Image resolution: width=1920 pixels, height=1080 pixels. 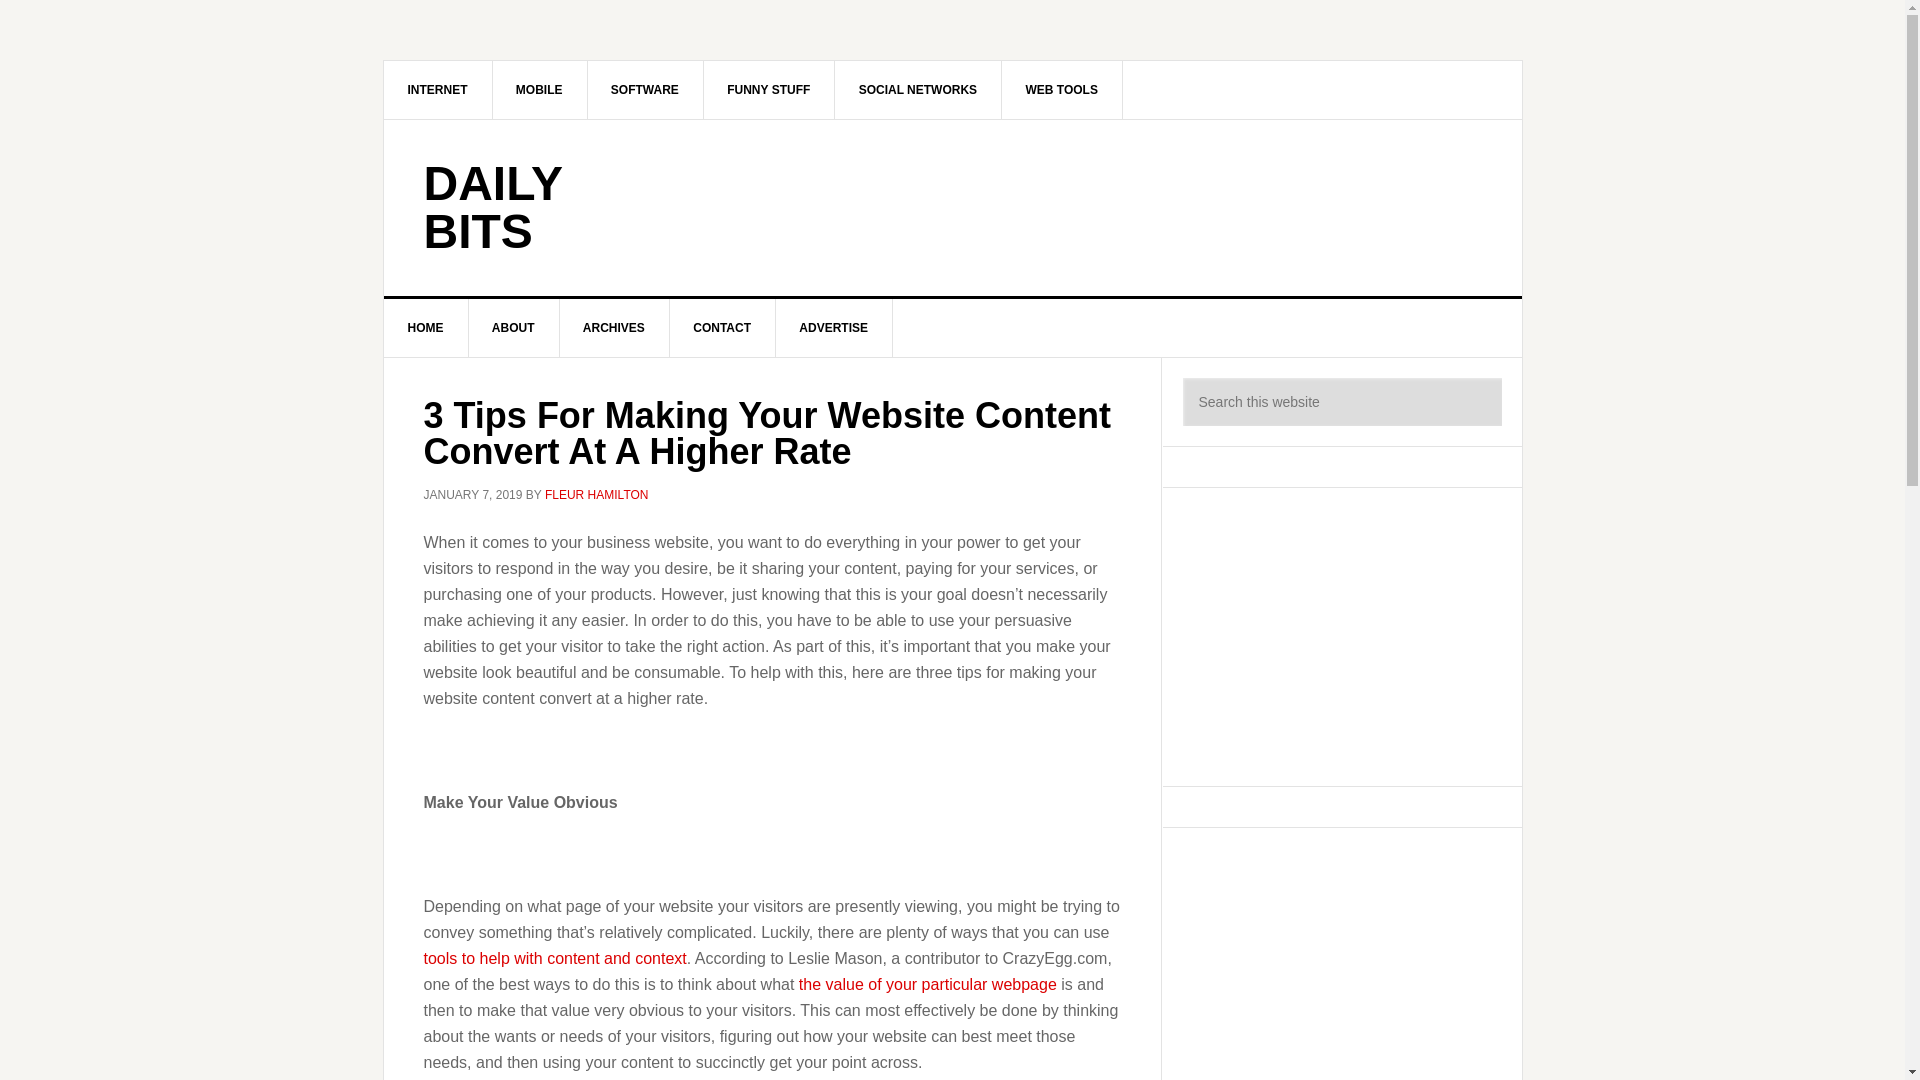 I want to click on SOFTWARE, so click(x=646, y=89).